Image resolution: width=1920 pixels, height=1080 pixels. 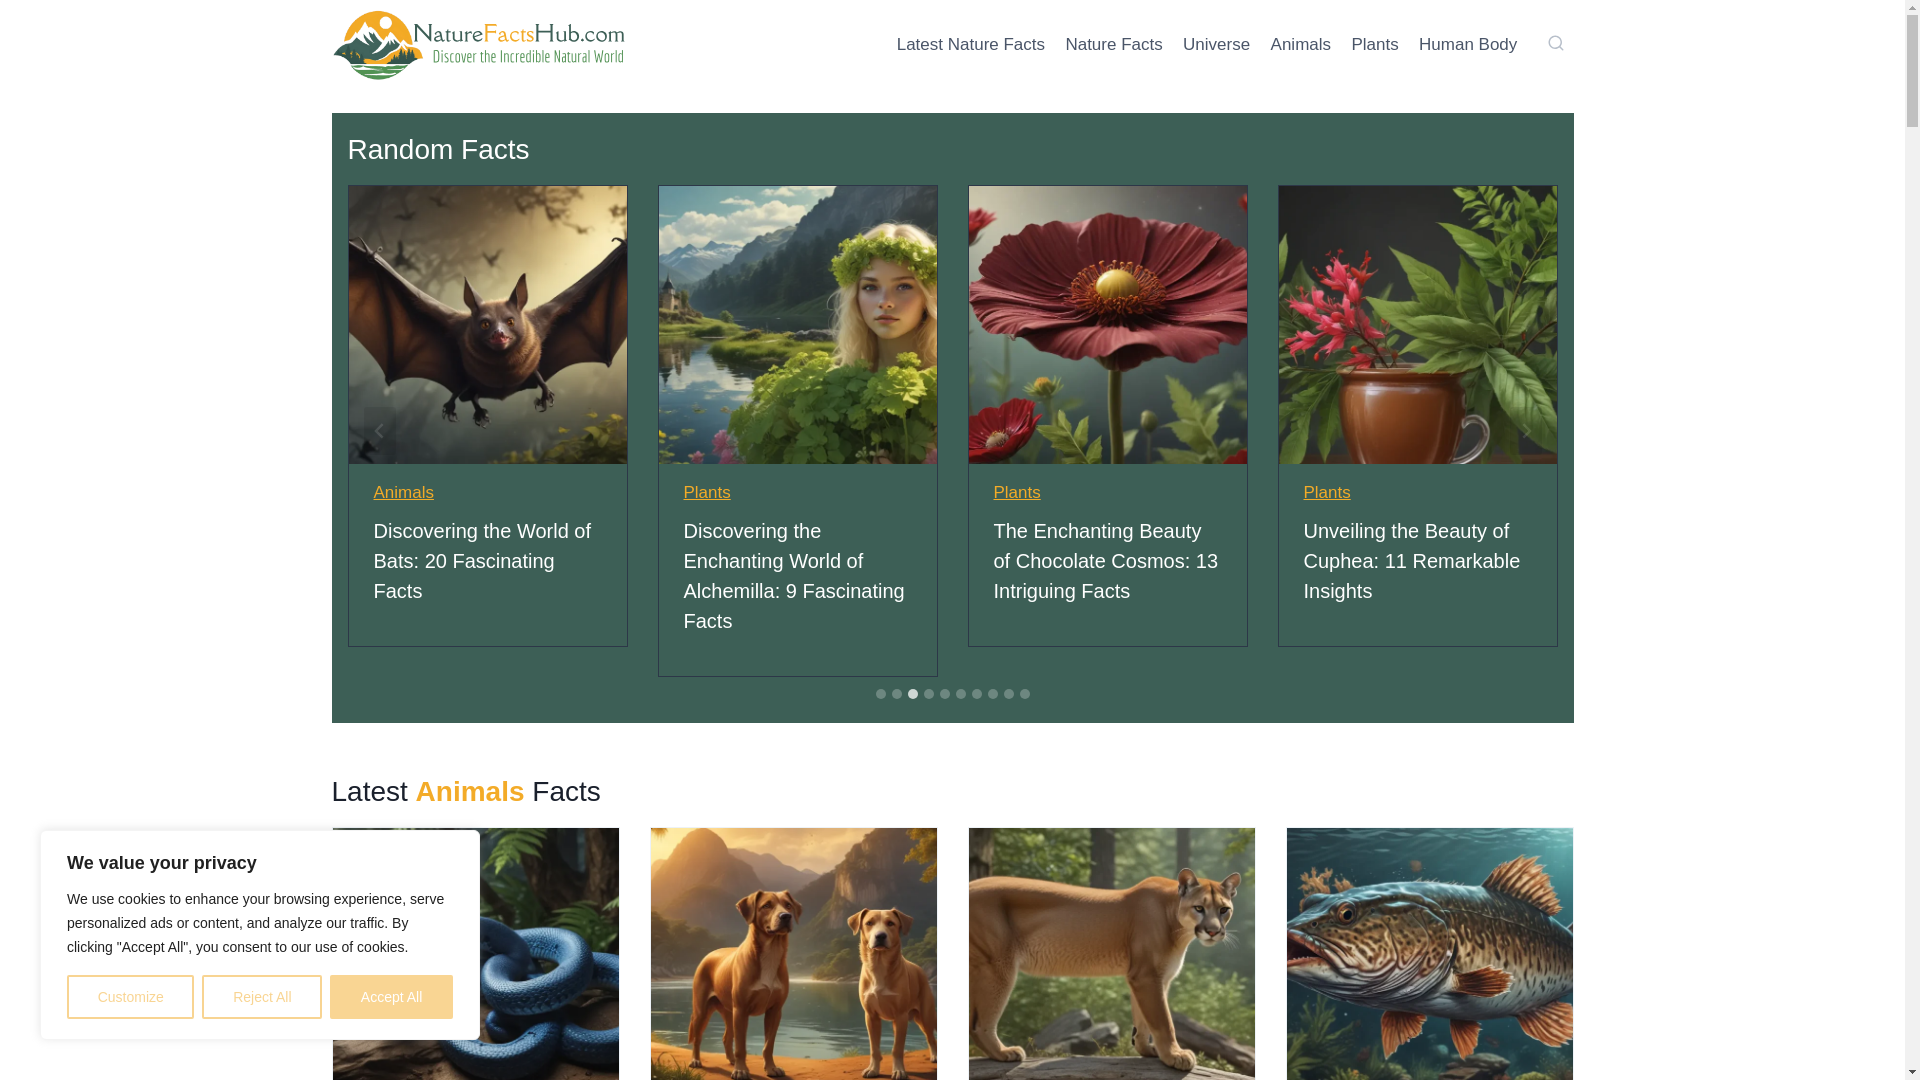 I want to click on Discovering the World of Bats: 20 Fascinating Facts 2, so click(x=486, y=324).